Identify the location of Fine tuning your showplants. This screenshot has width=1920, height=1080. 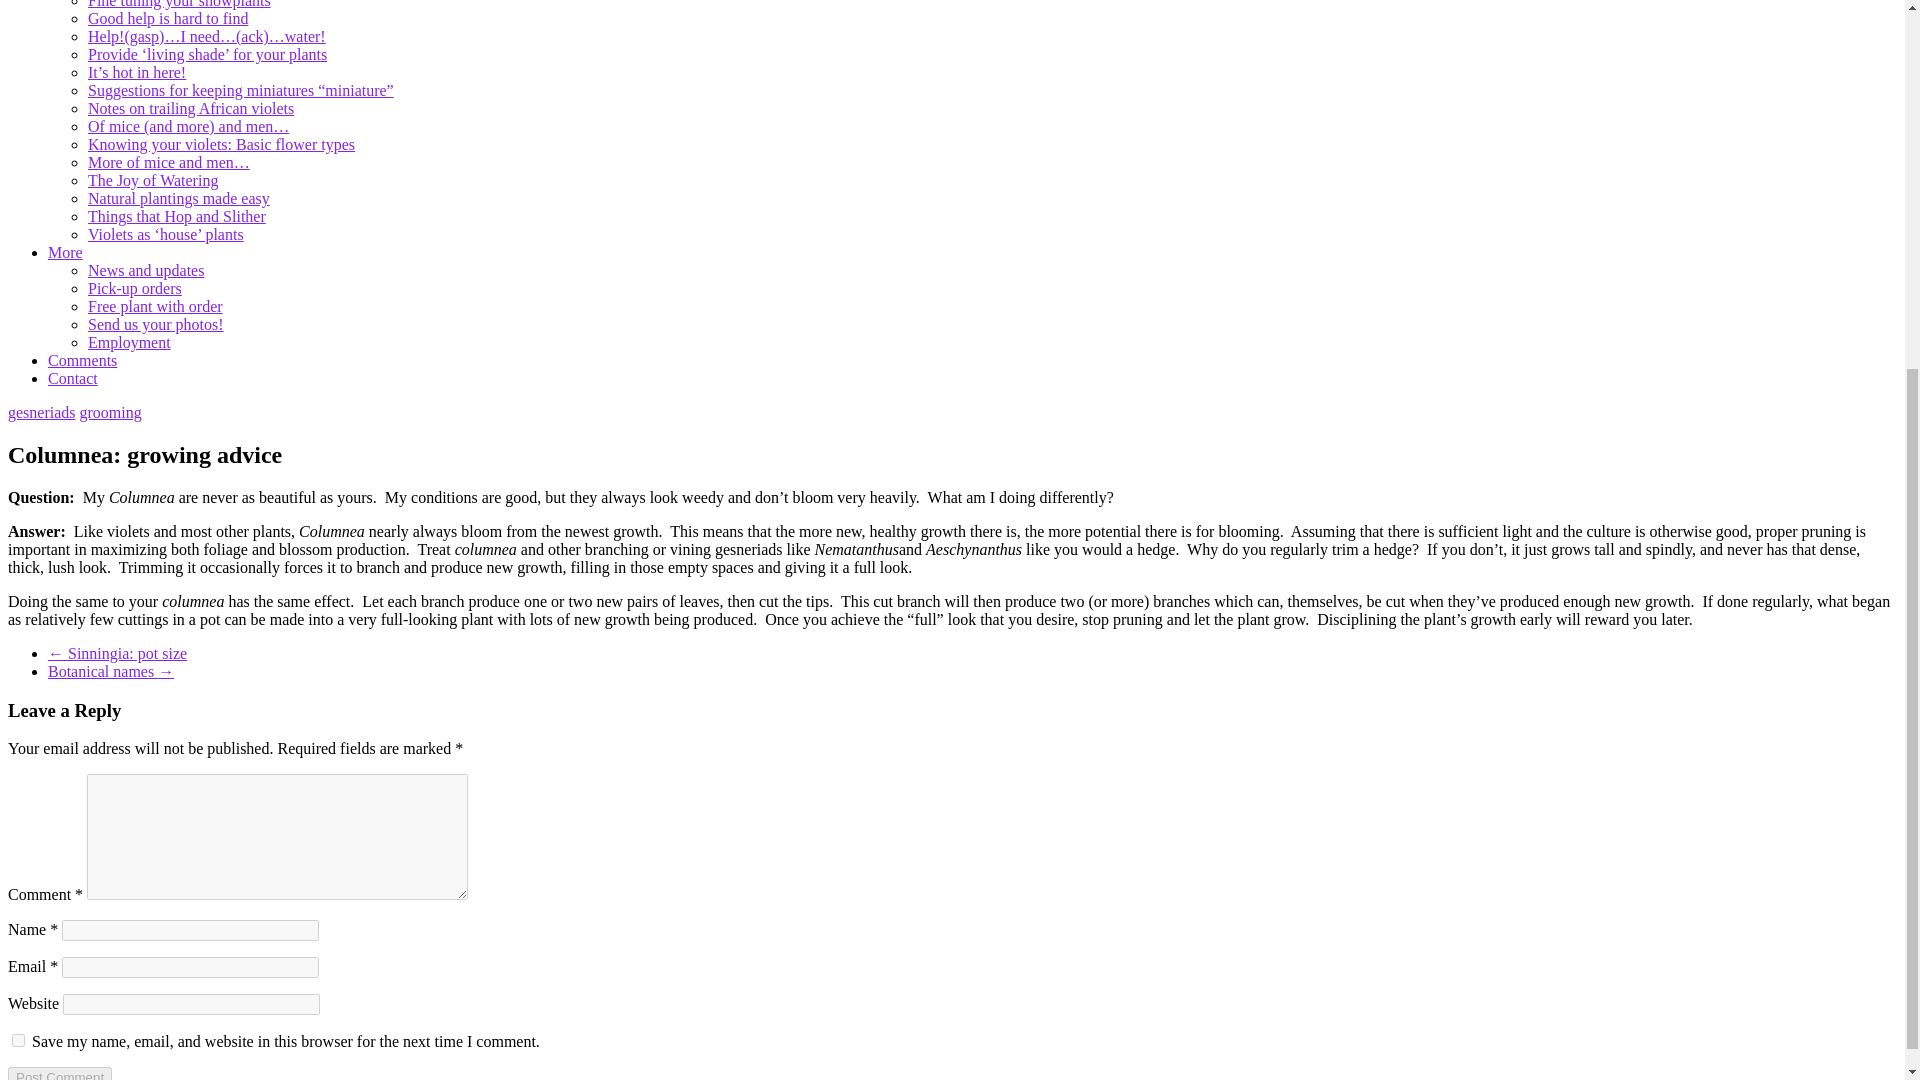
(179, 4).